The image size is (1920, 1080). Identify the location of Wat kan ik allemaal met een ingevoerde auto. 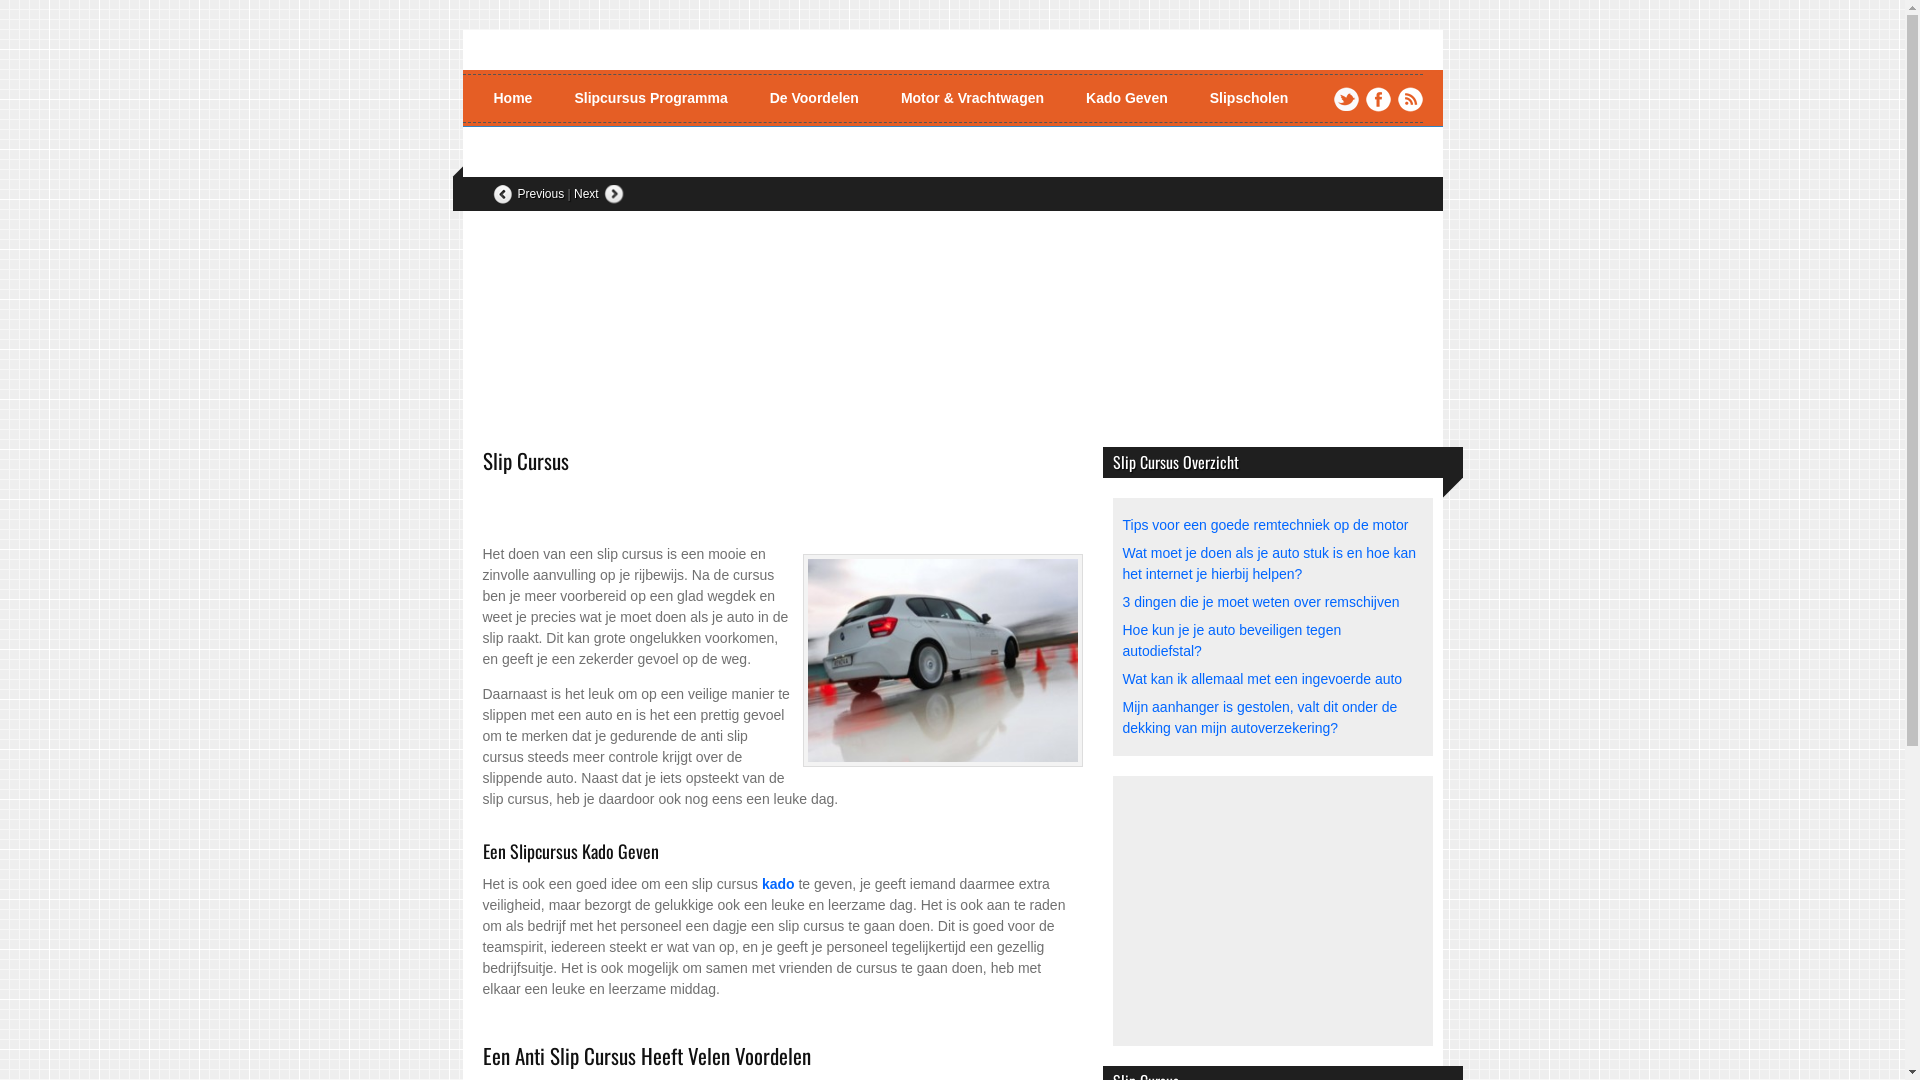
(1262, 679).